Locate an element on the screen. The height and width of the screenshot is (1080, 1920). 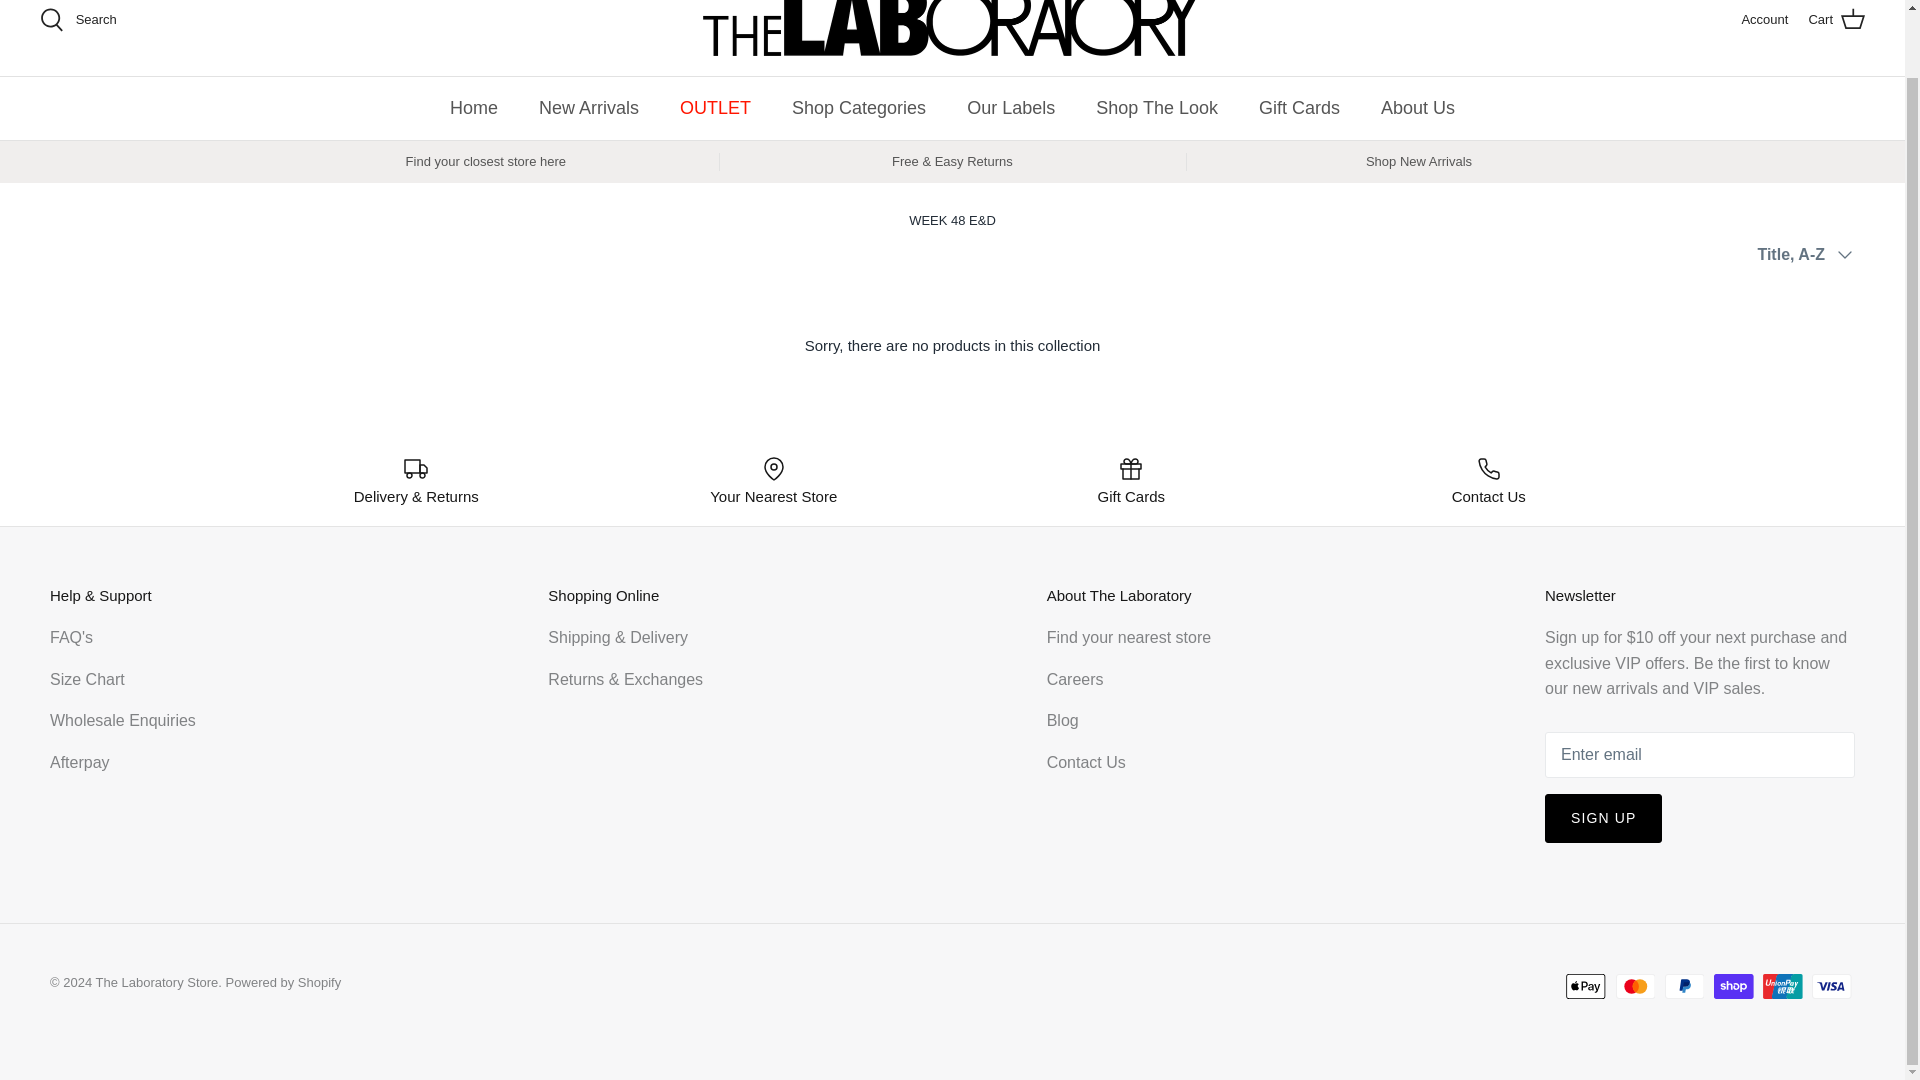
Shop Categories is located at coordinates (858, 108).